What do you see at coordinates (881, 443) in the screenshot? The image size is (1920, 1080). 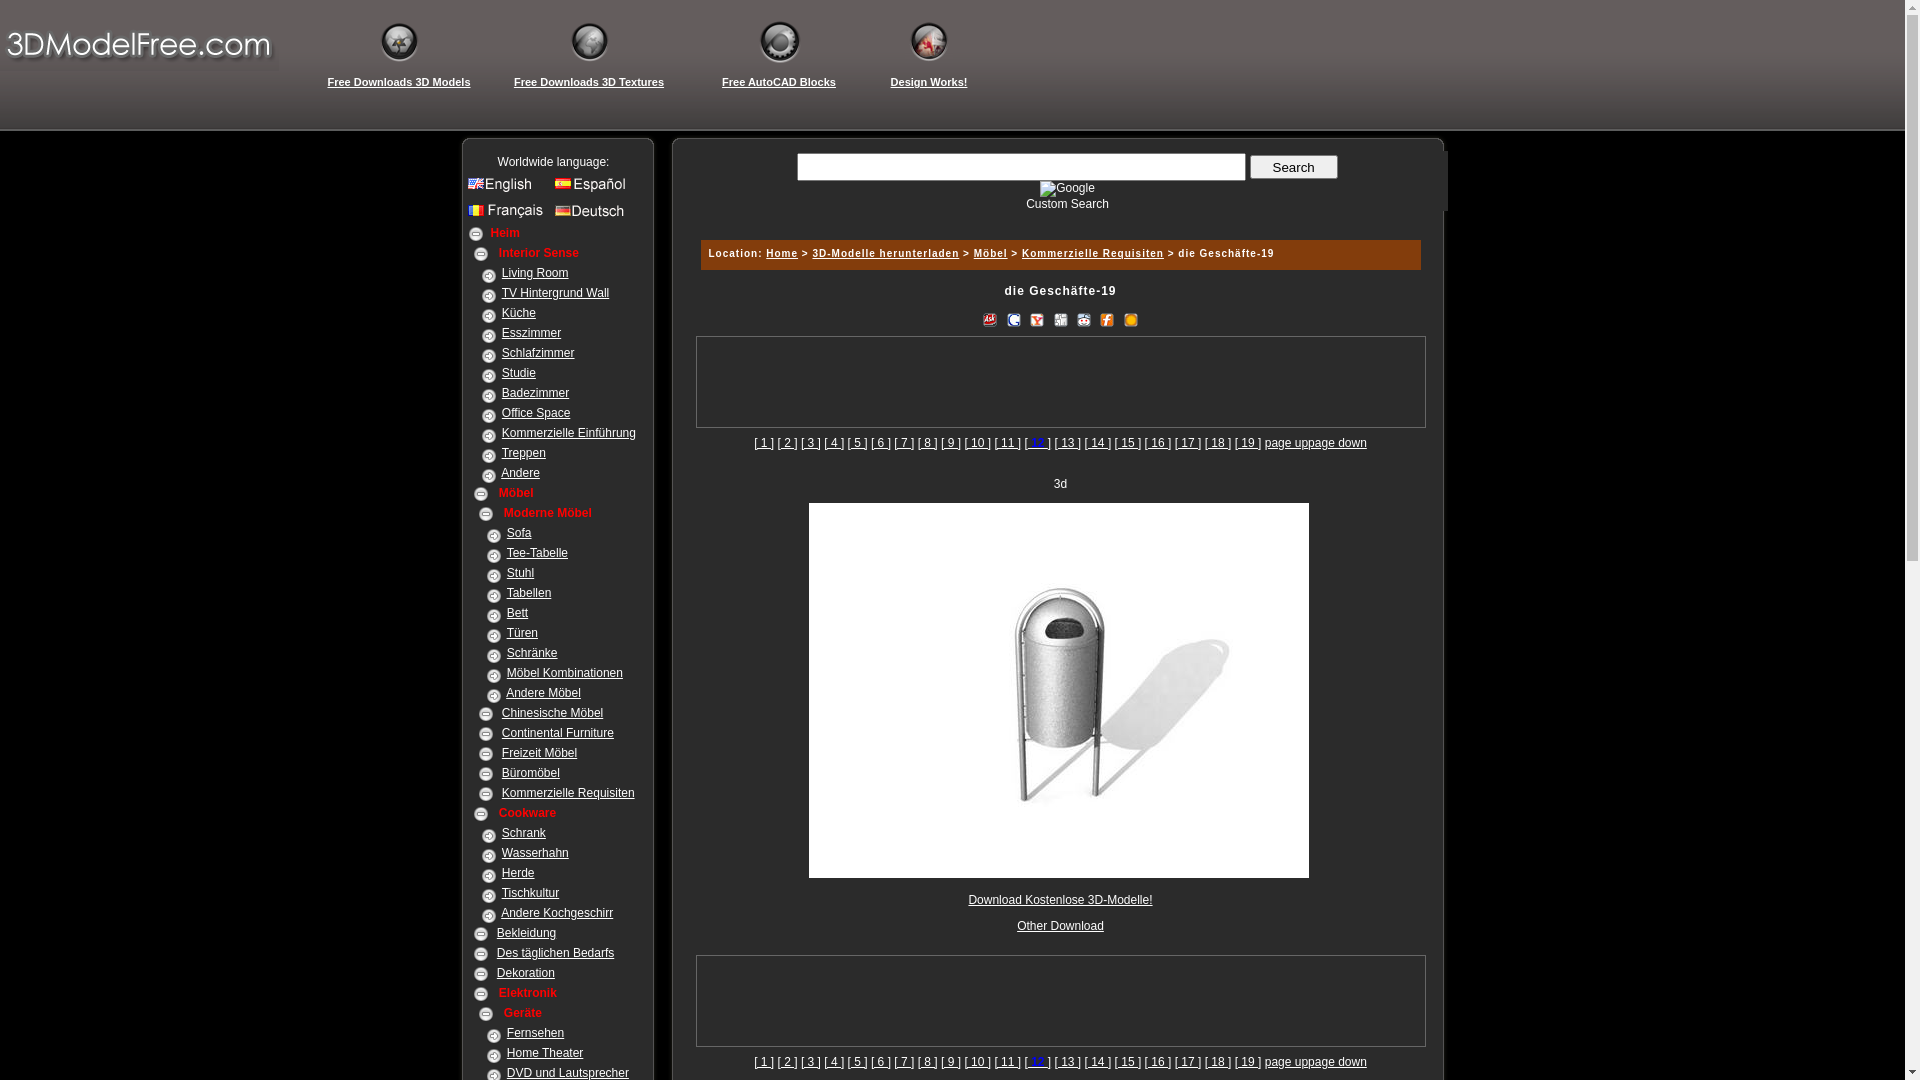 I see `[ 6 ]` at bounding box center [881, 443].